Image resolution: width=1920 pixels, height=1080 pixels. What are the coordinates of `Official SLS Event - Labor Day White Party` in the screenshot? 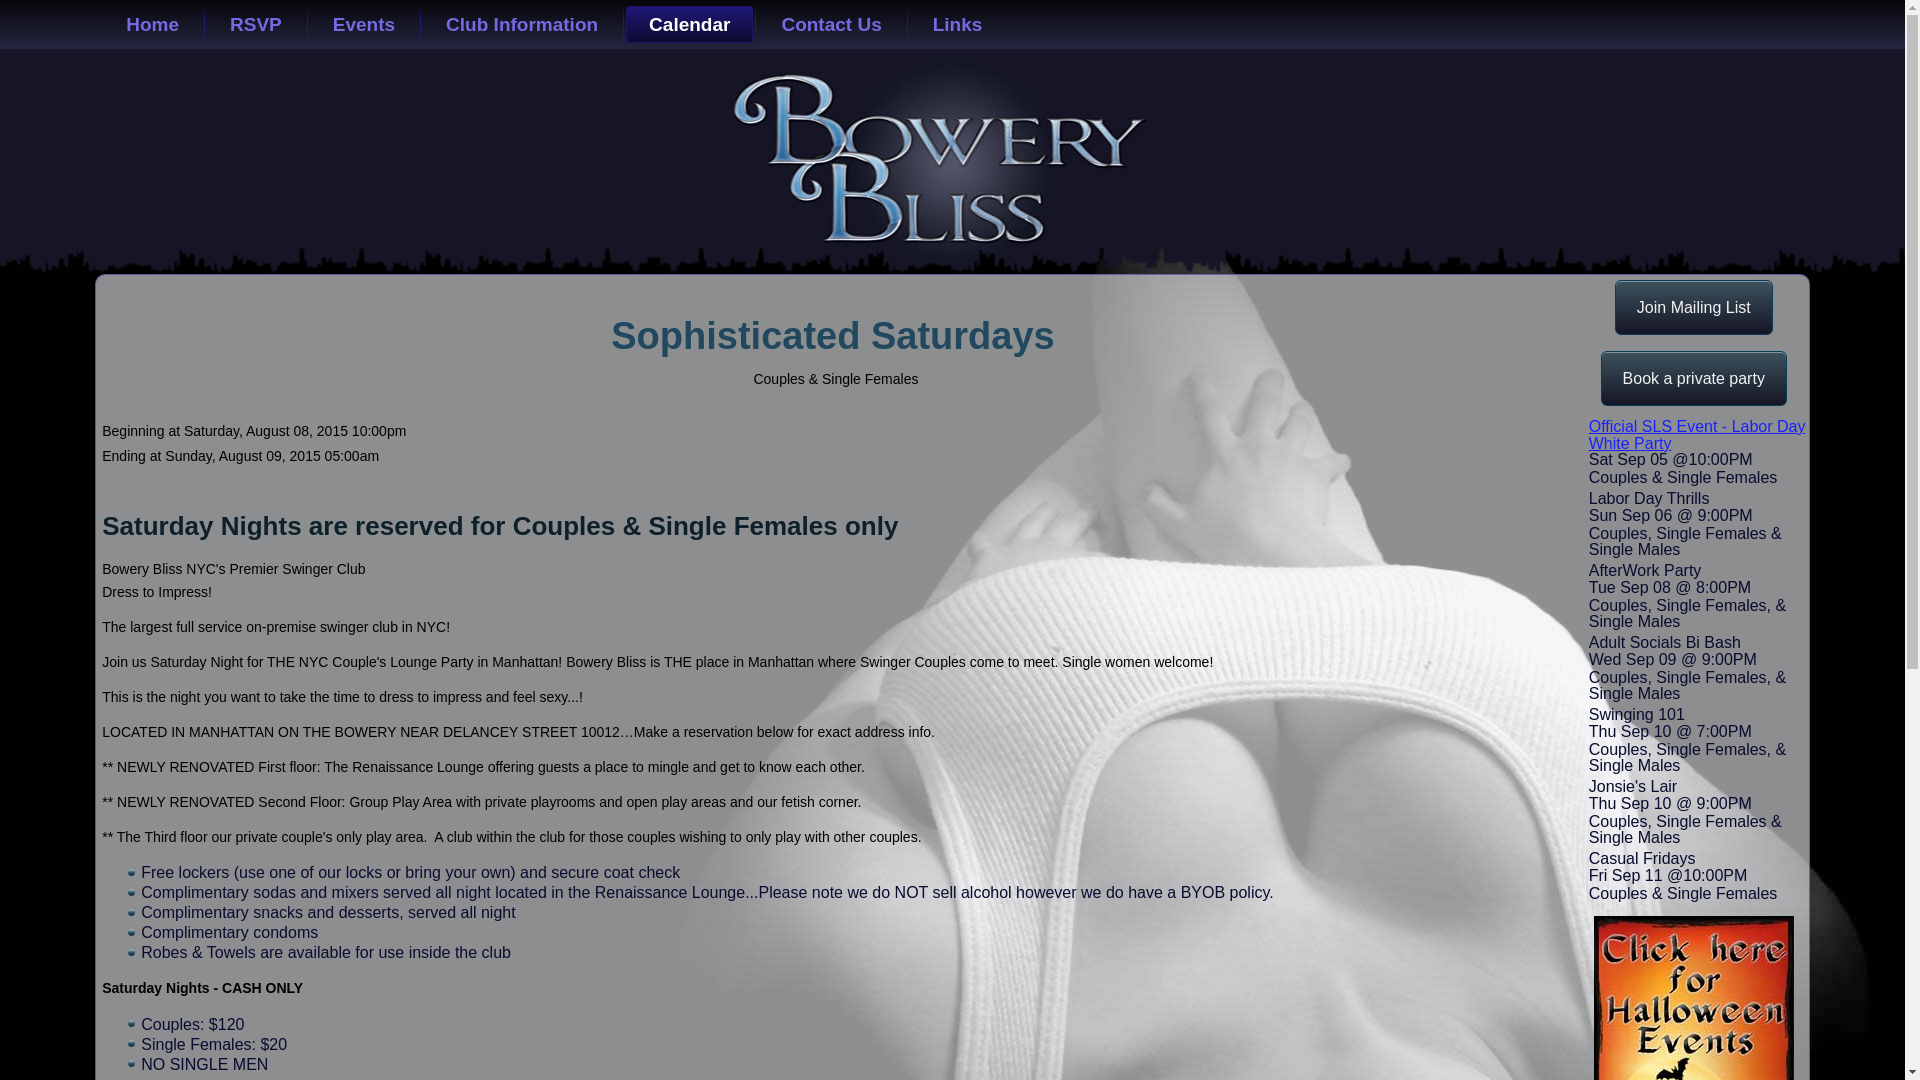 It's located at (1698, 434).